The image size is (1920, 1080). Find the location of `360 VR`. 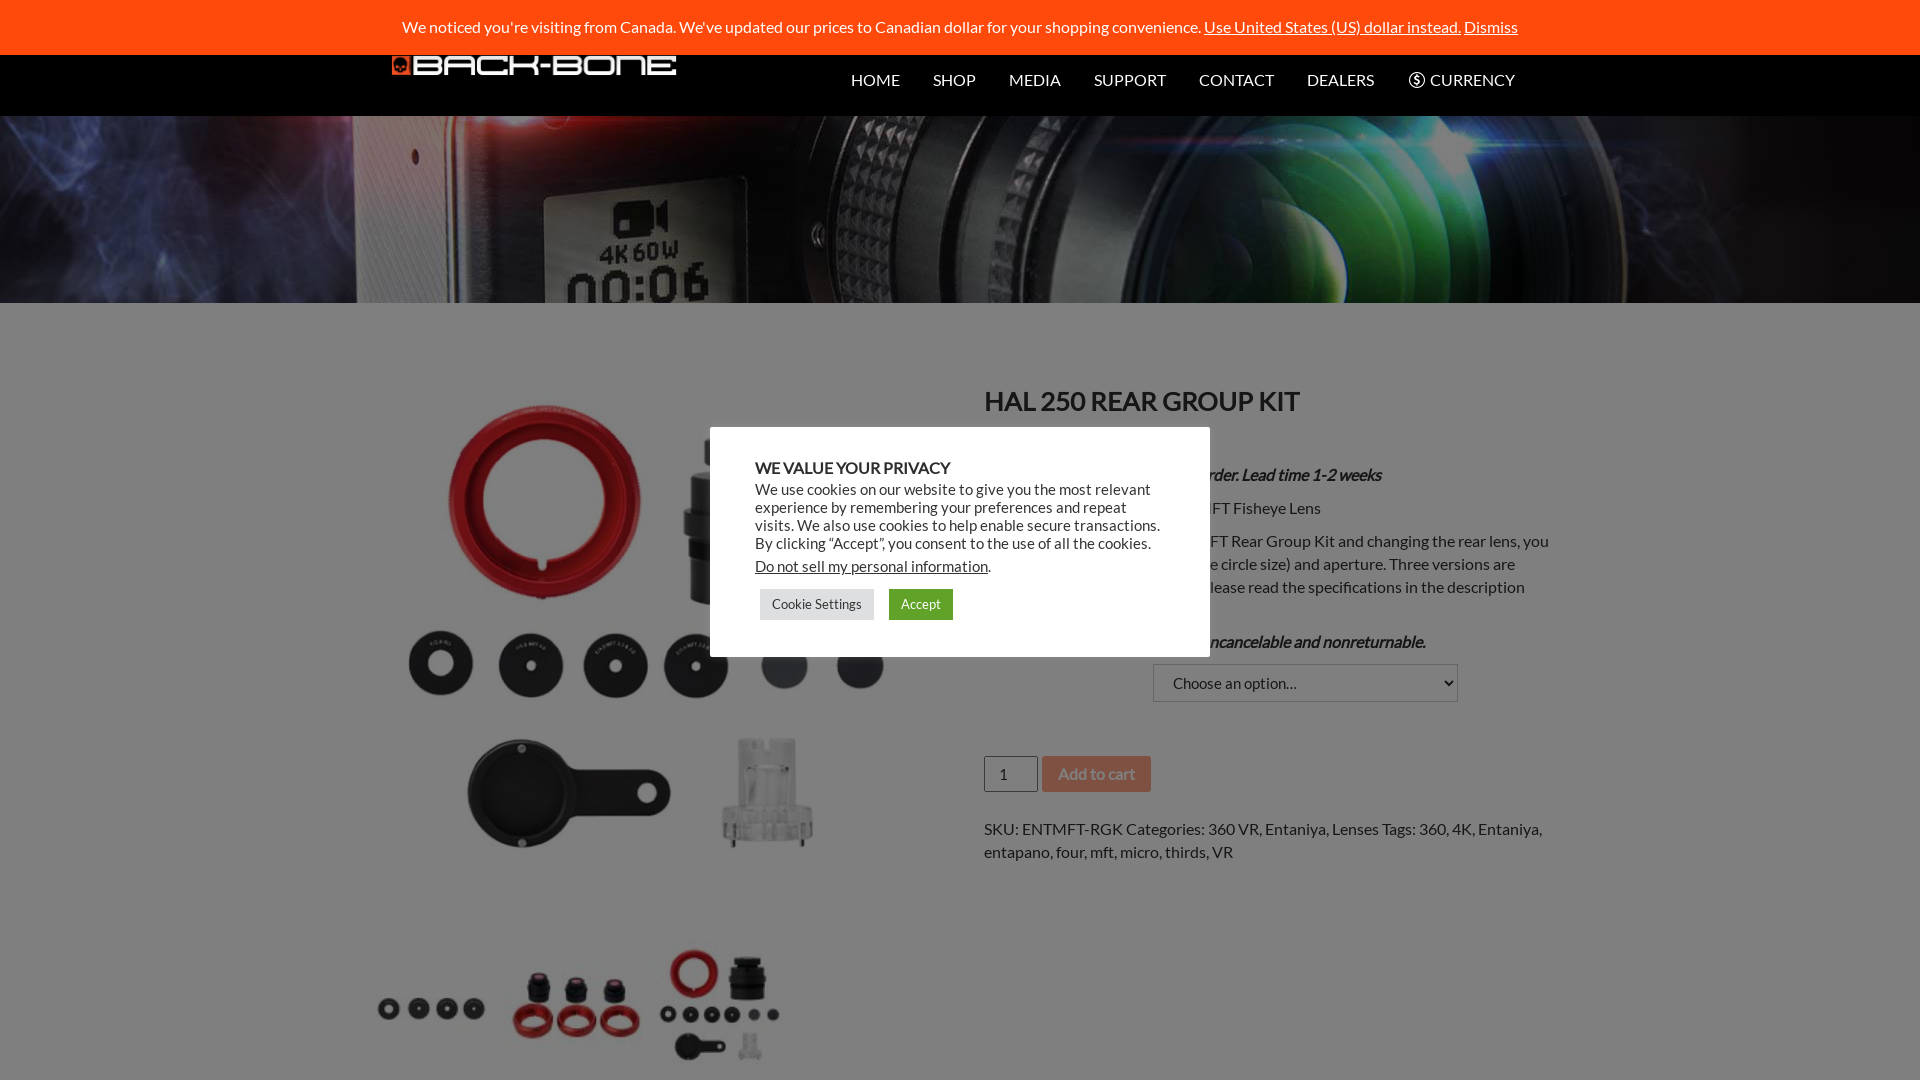

360 VR is located at coordinates (1234, 828).